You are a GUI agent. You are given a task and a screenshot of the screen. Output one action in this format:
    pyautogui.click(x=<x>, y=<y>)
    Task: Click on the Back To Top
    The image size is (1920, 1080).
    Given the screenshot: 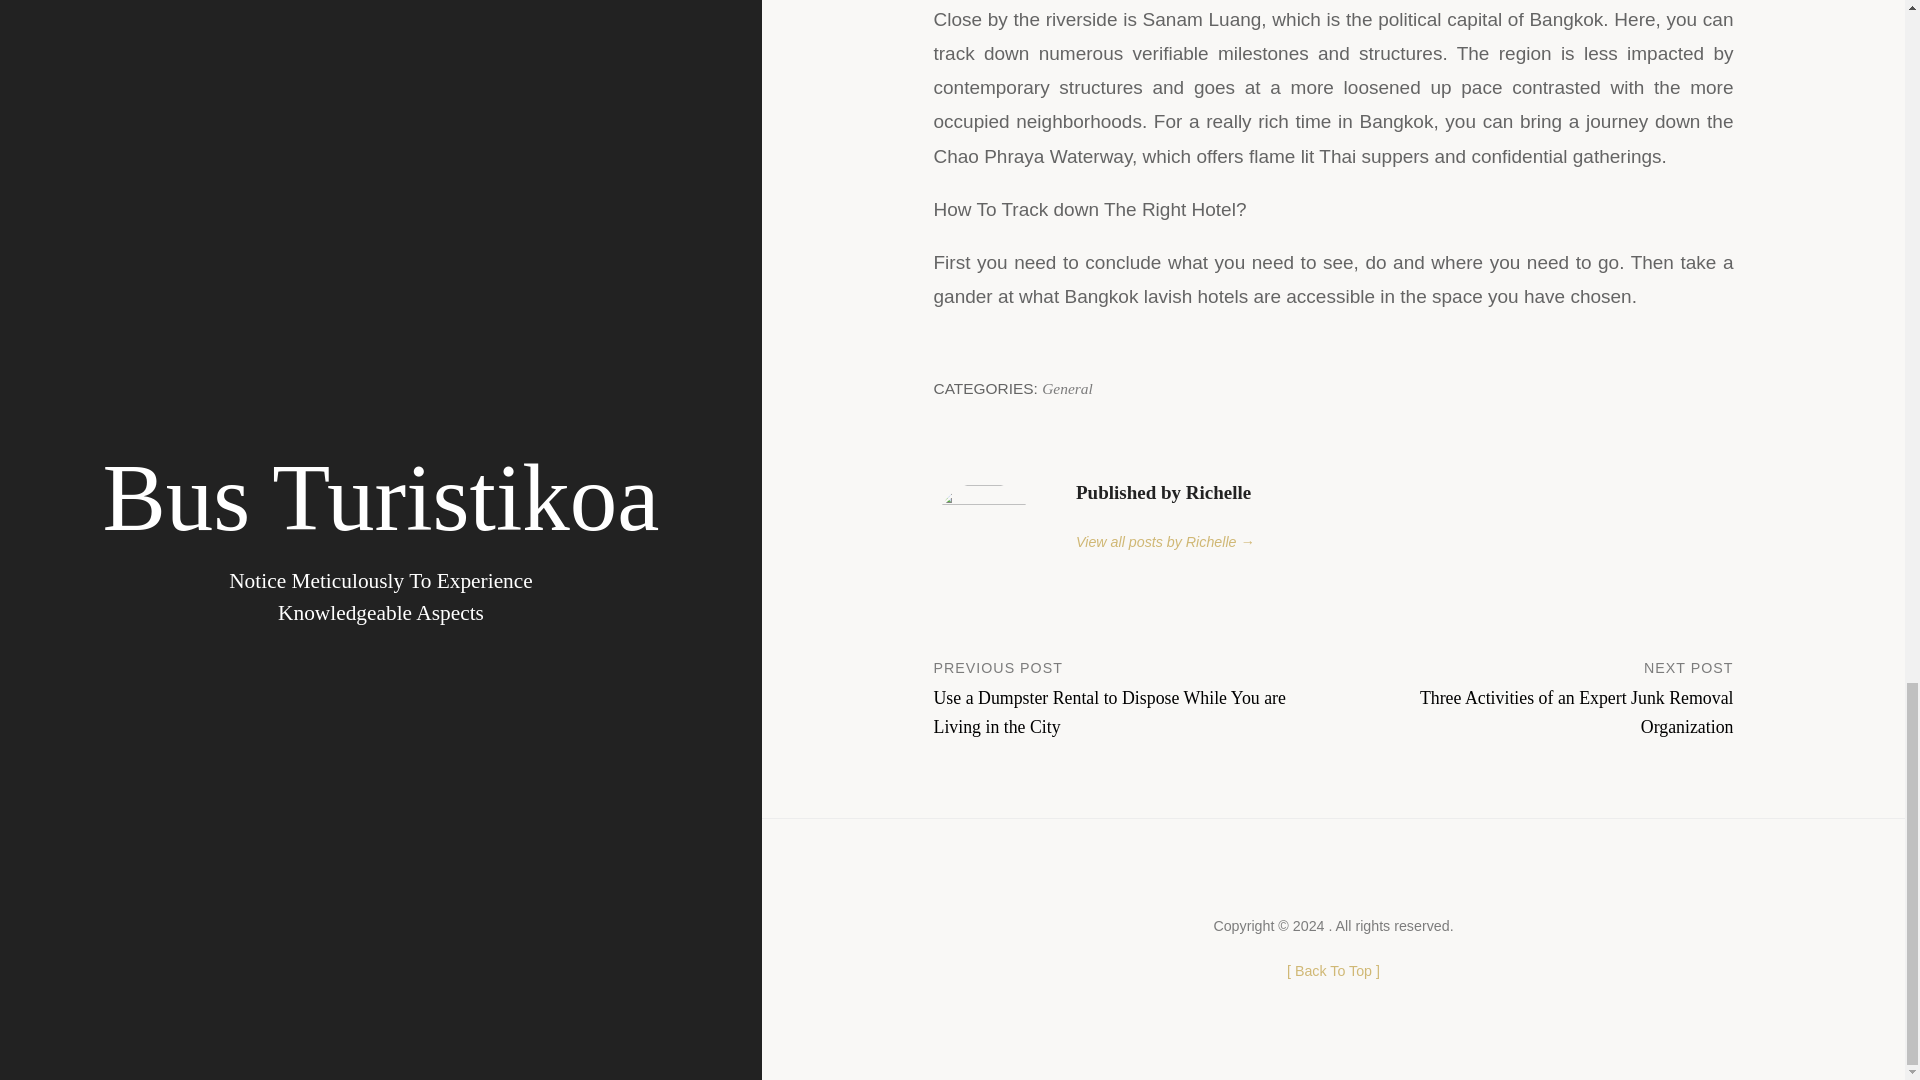 What is the action you would take?
    pyautogui.click(x=1333, y=970)
    